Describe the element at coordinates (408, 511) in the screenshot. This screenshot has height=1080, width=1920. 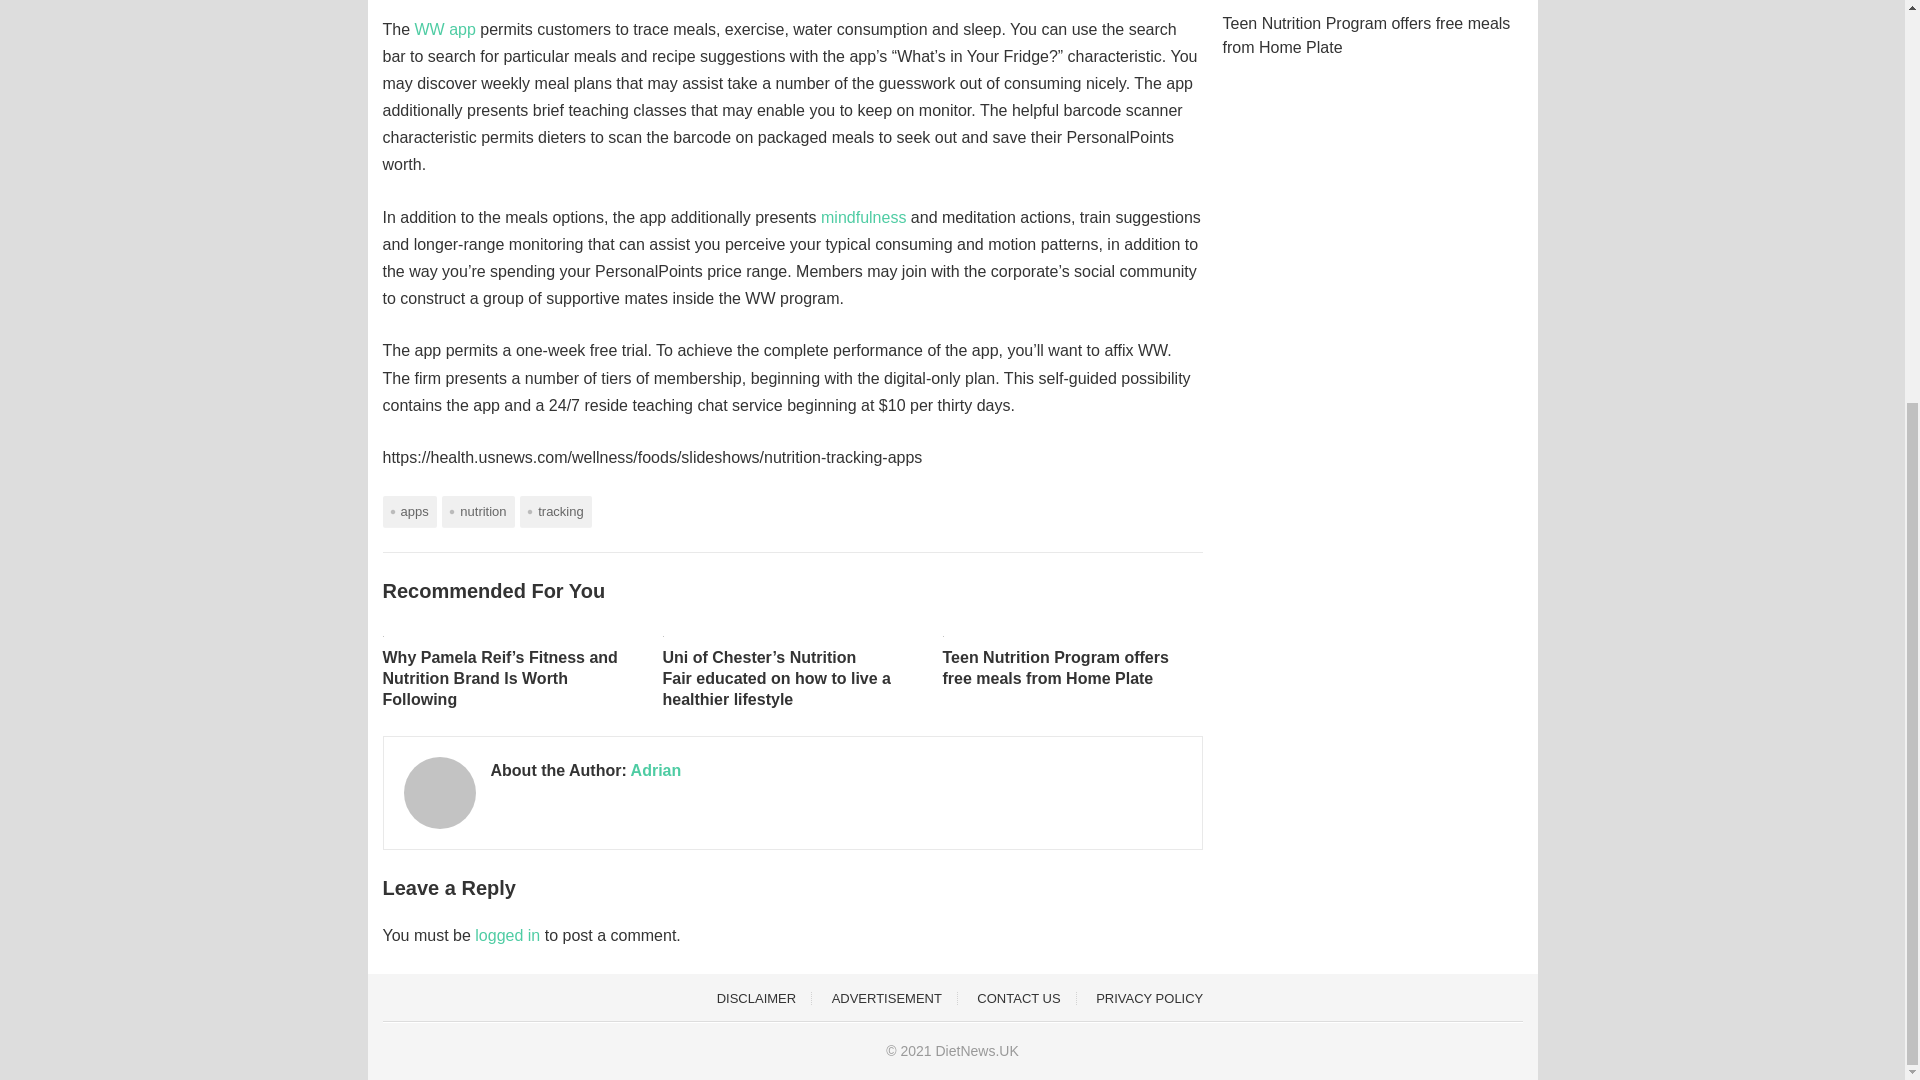
I see `apps` at that location.